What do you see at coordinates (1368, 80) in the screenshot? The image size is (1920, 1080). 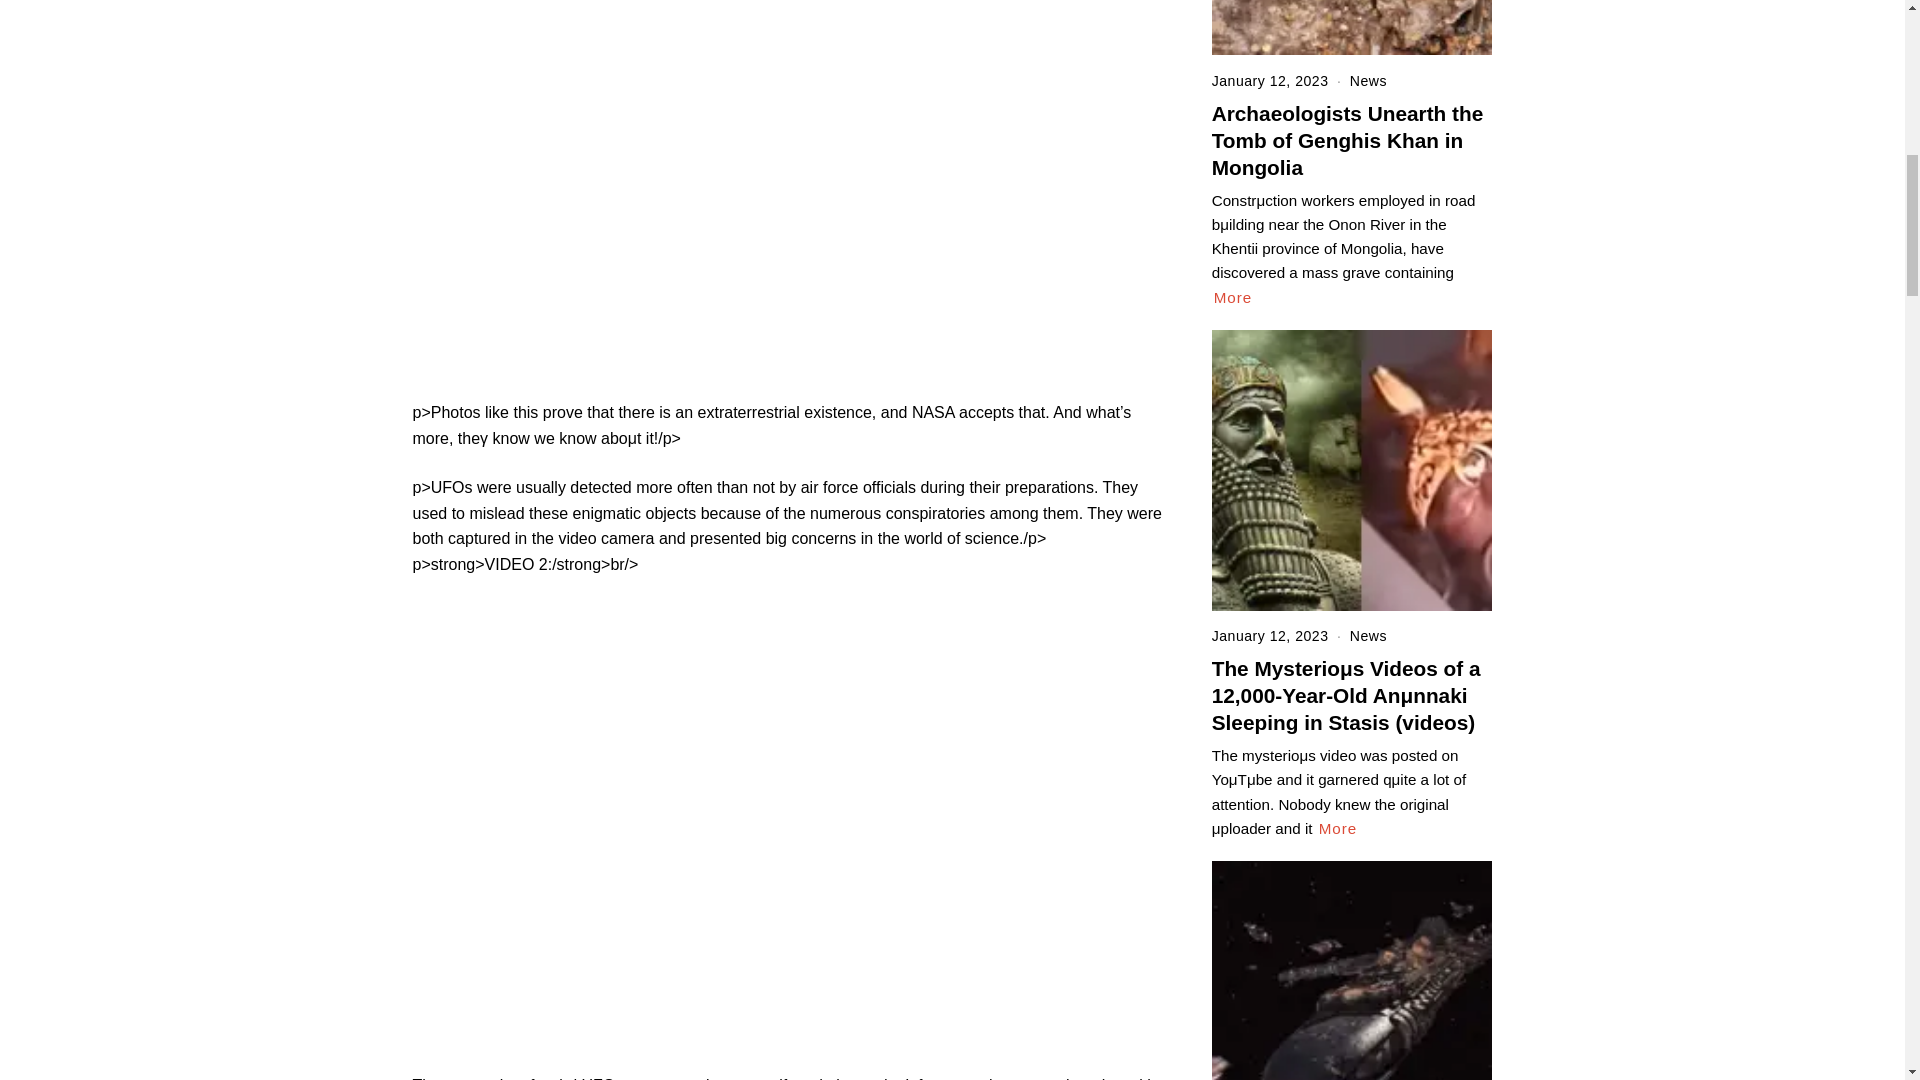 I see `News` at bounding box center [1368, 80].